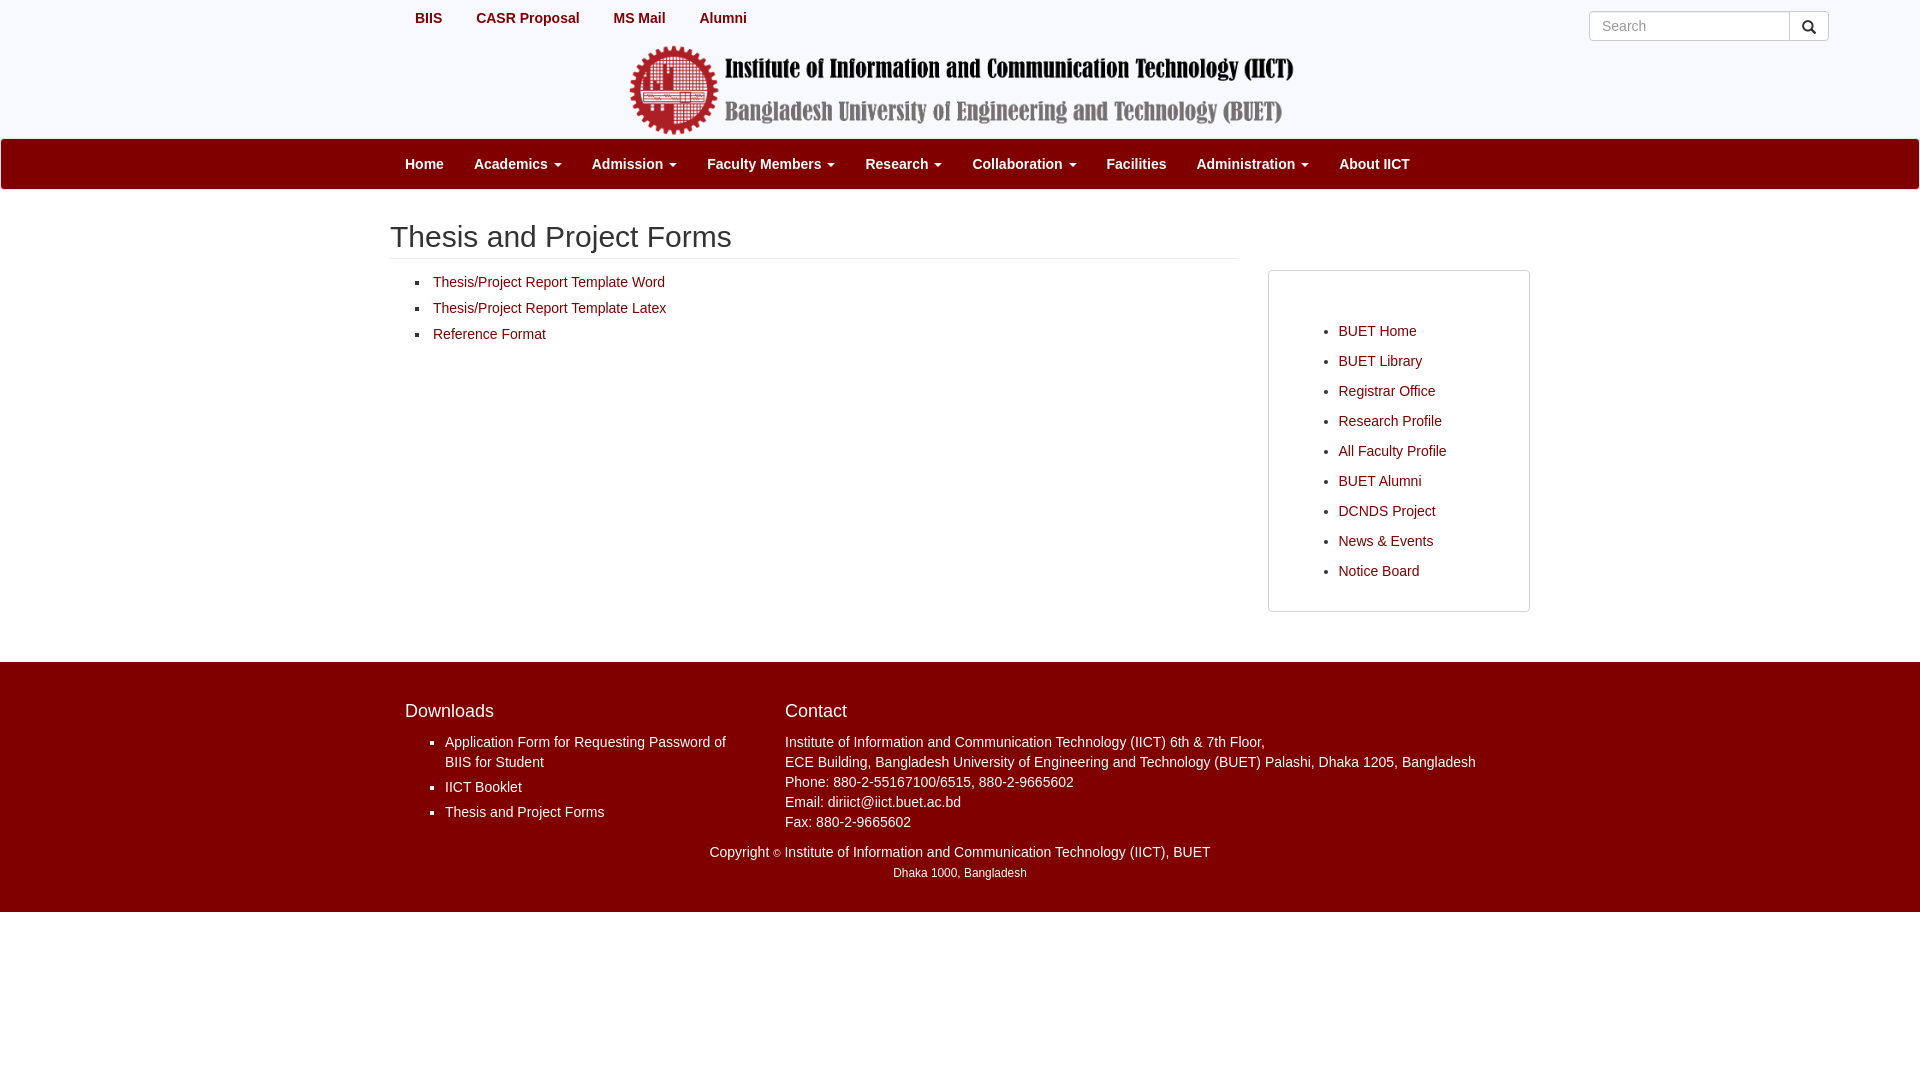  What do you see at coordinates (1386, 541) in the screenshot?
I see `News & Events` at bounding box center [1386, 541].